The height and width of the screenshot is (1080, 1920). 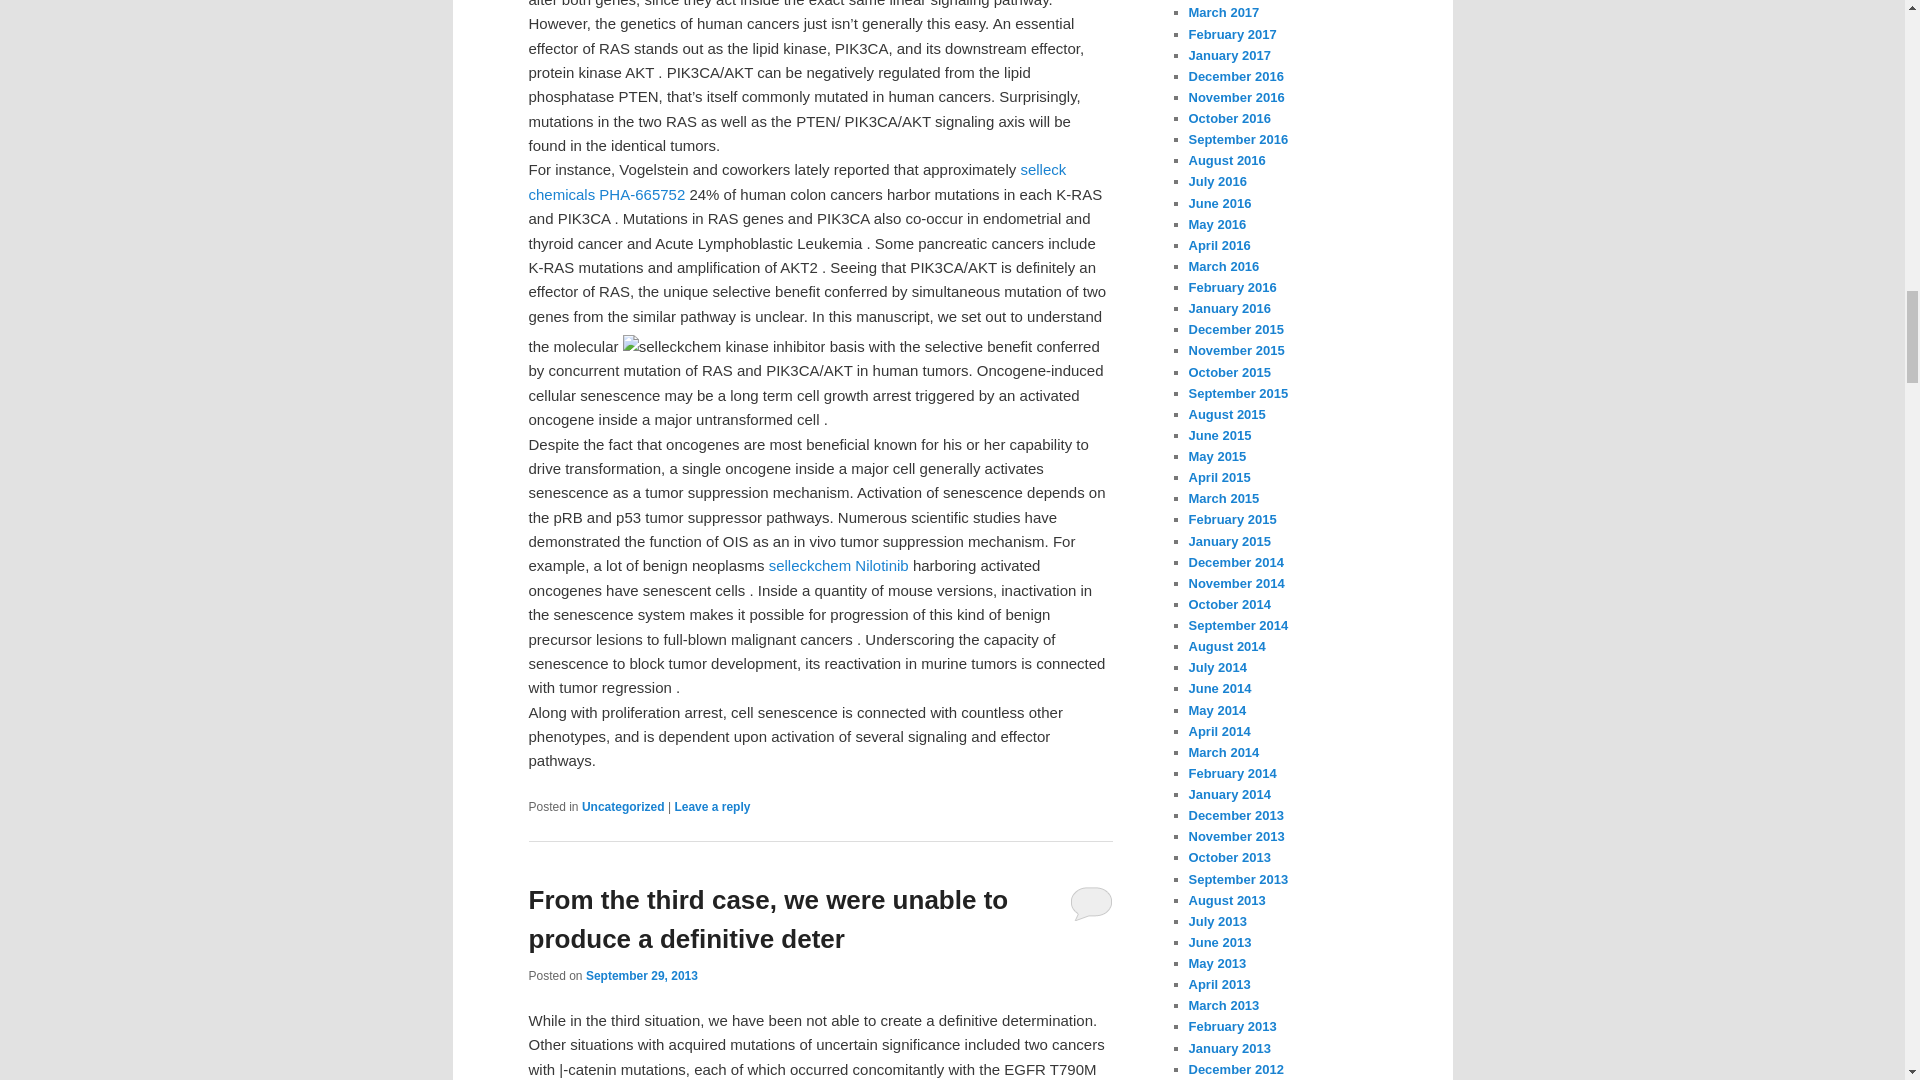 What do you see at coordinates (642, 975) in the screenshot?
I see `September 29, 2013` at bounding box center [642, 975].